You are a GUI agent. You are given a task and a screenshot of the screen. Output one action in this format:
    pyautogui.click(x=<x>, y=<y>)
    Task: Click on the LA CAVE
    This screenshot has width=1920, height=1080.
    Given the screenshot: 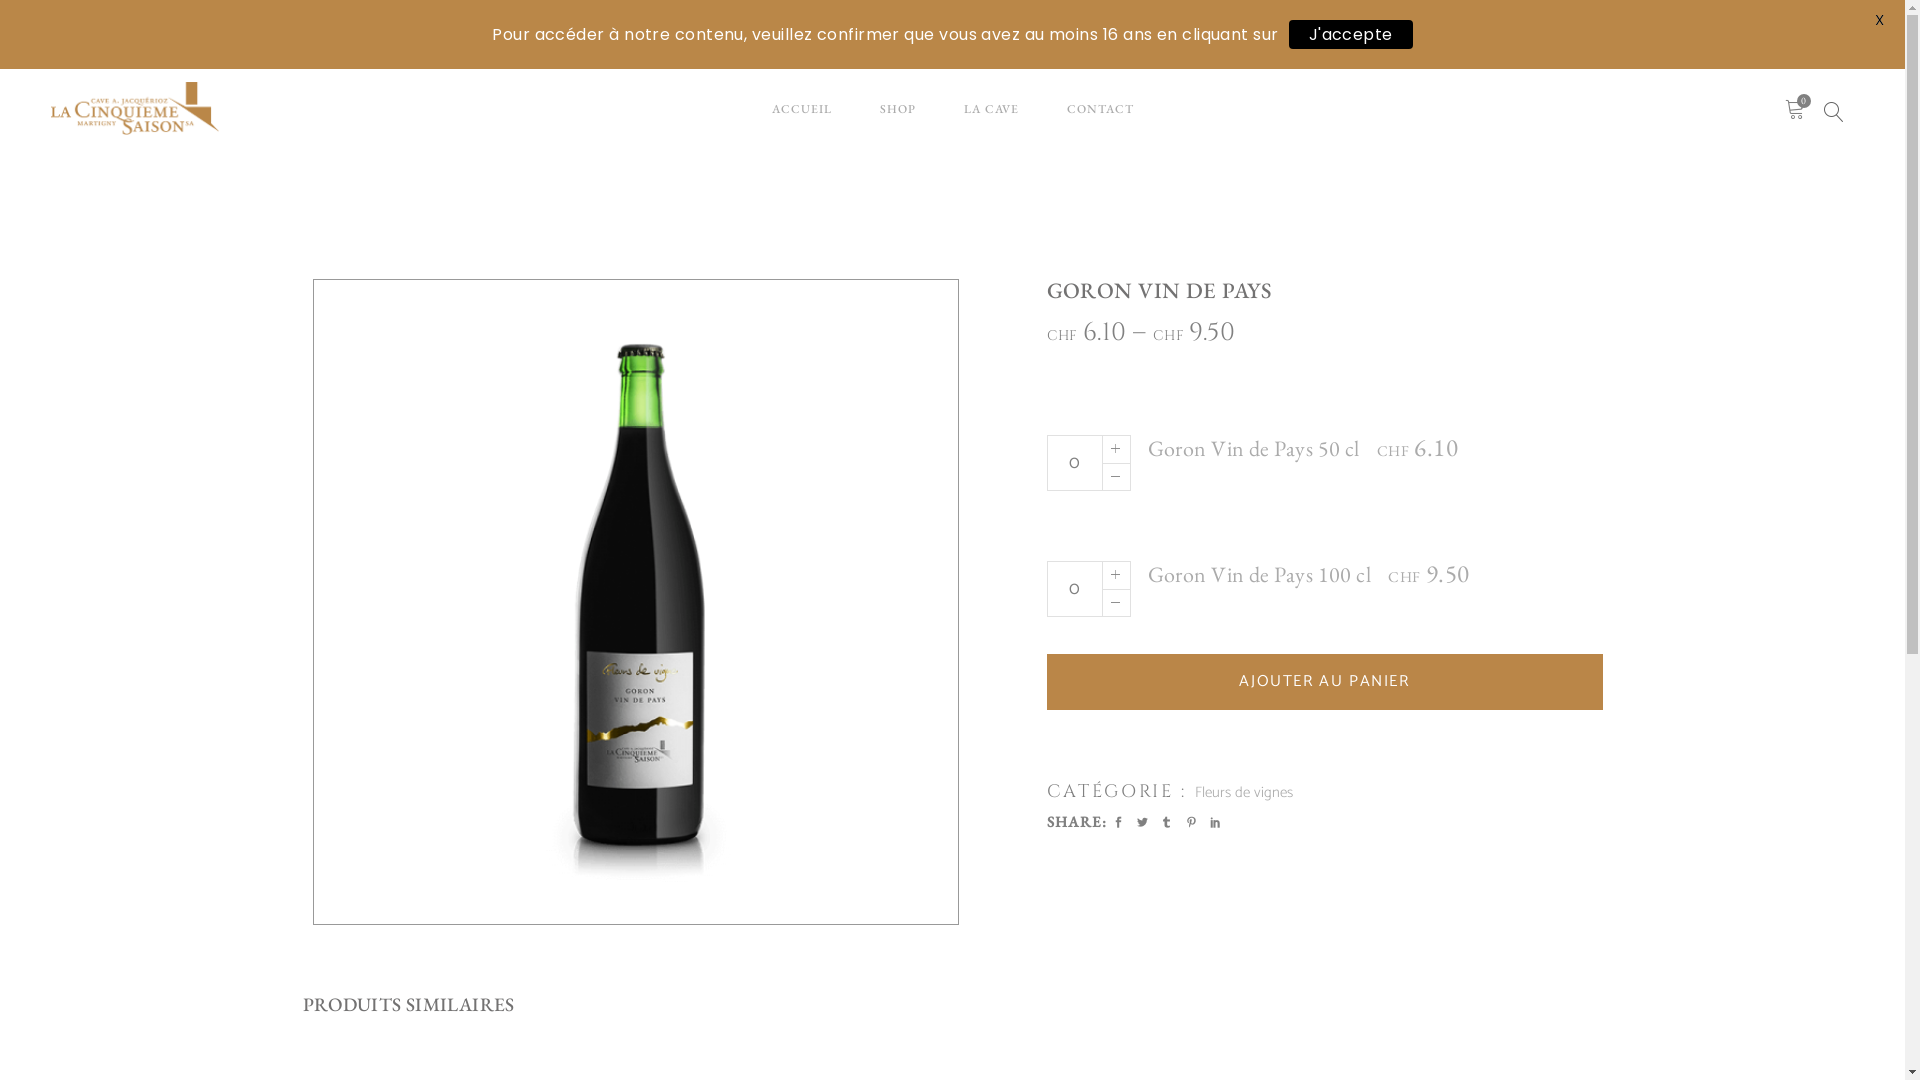 What is the action you would take?
    pyautogui.click(x=992, y=108)
    